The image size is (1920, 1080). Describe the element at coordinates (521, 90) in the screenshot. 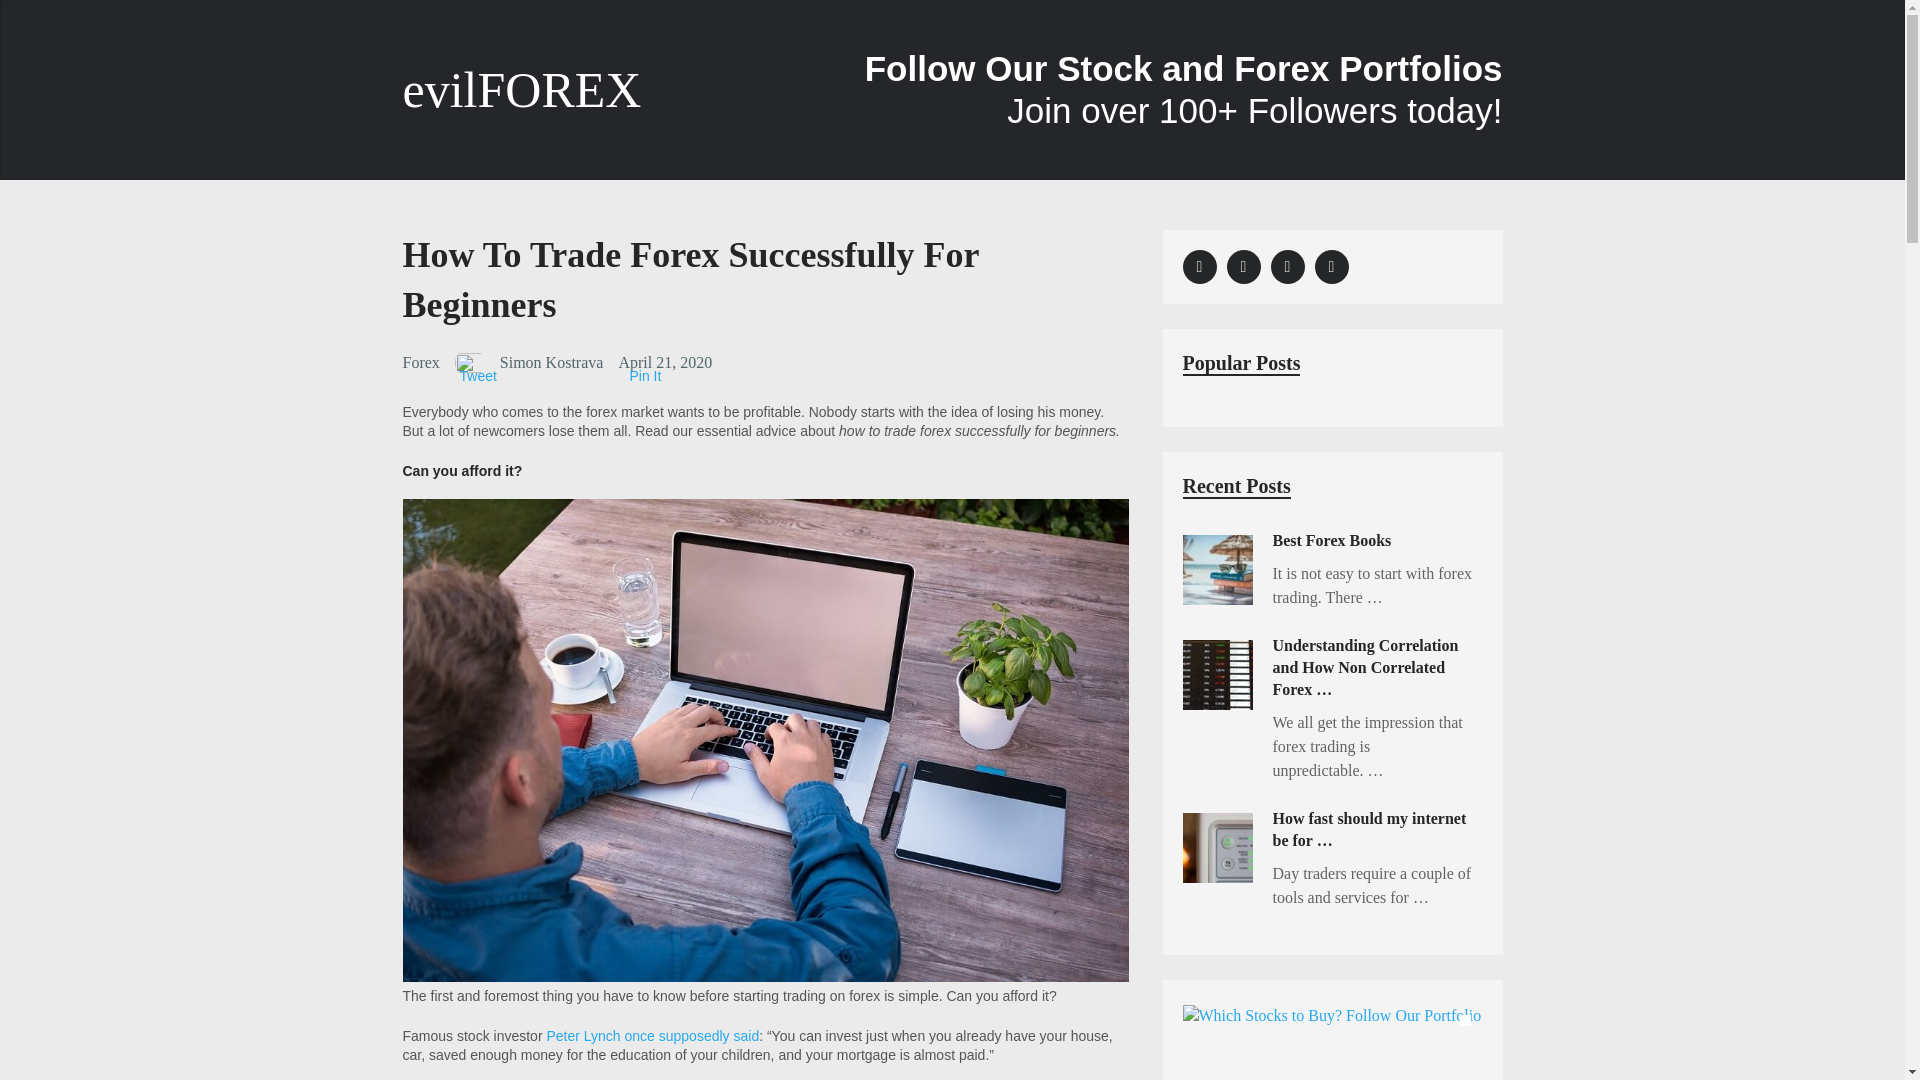

I see `evilFOREX` at that location.